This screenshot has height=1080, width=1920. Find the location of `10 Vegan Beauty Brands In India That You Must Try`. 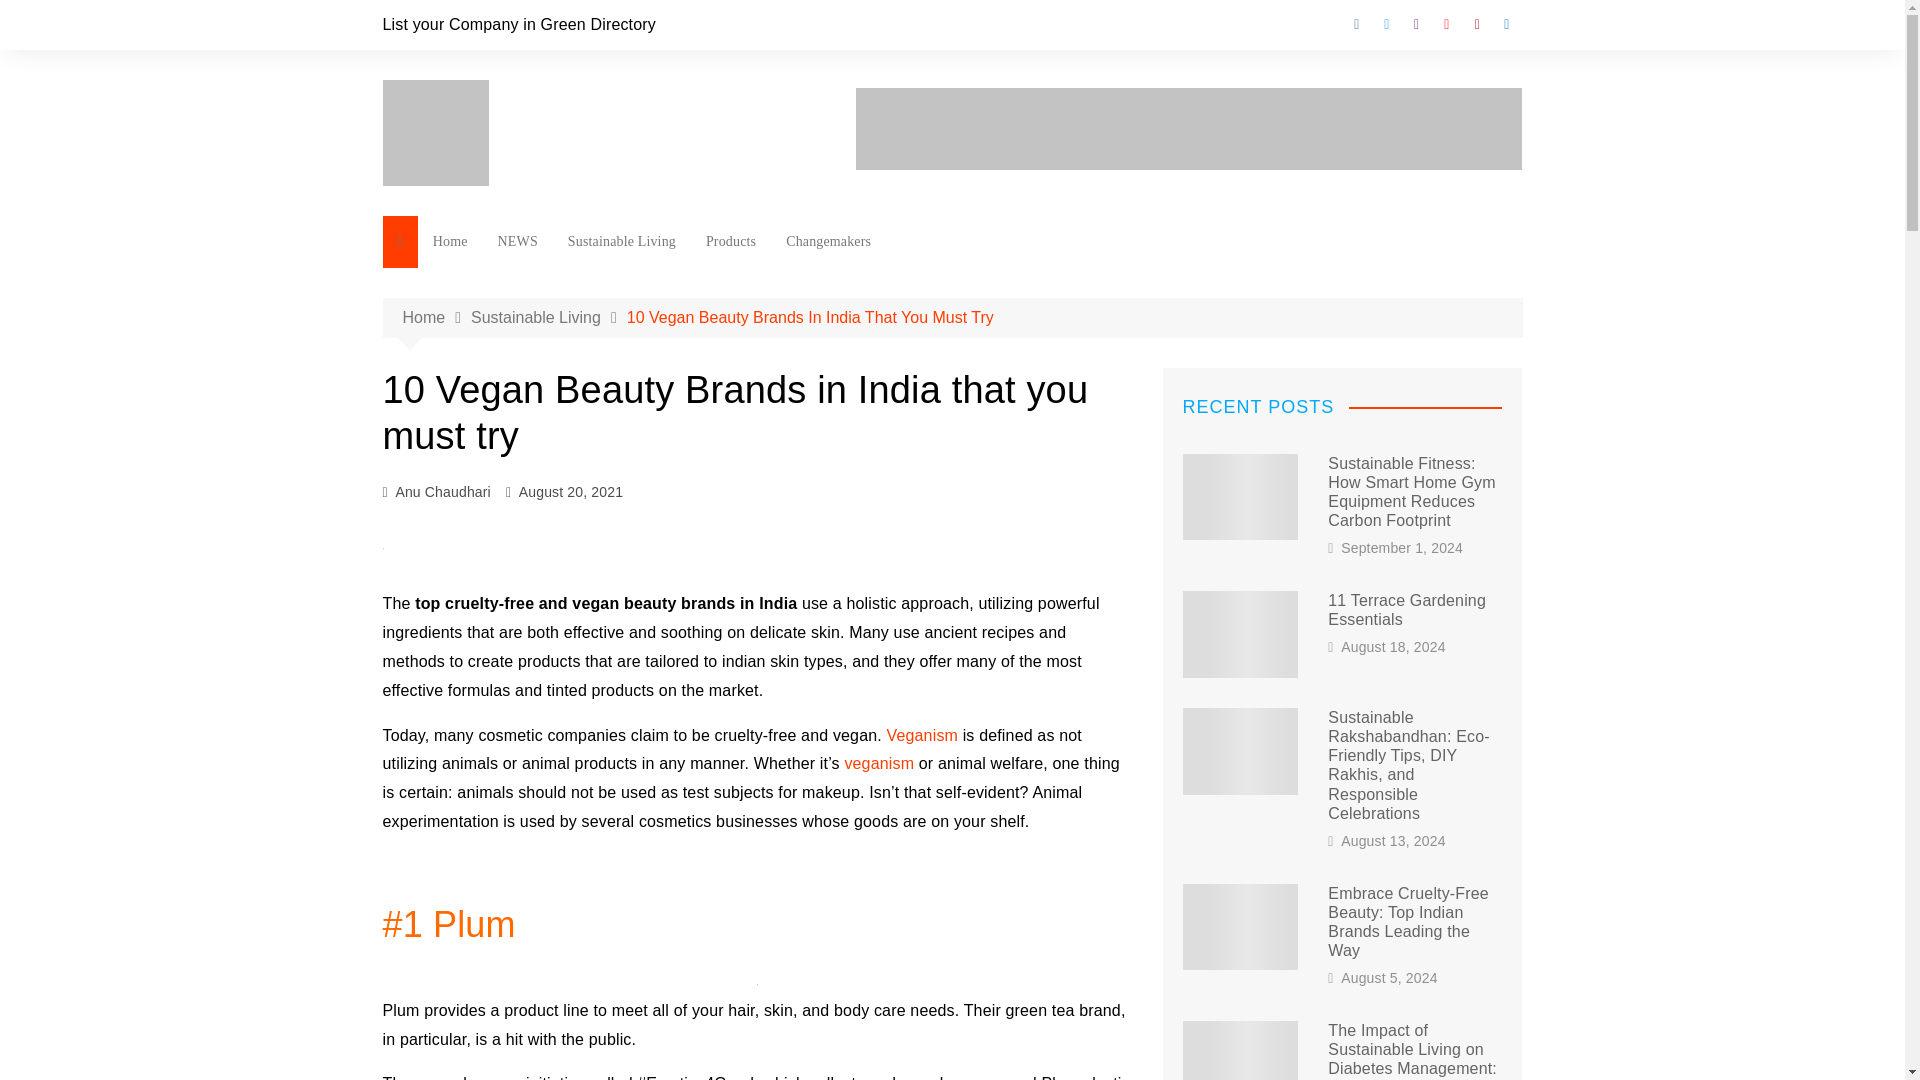

10 Vegan Beauty Brands In India That You Must Try is located at coordinates (810, 317).